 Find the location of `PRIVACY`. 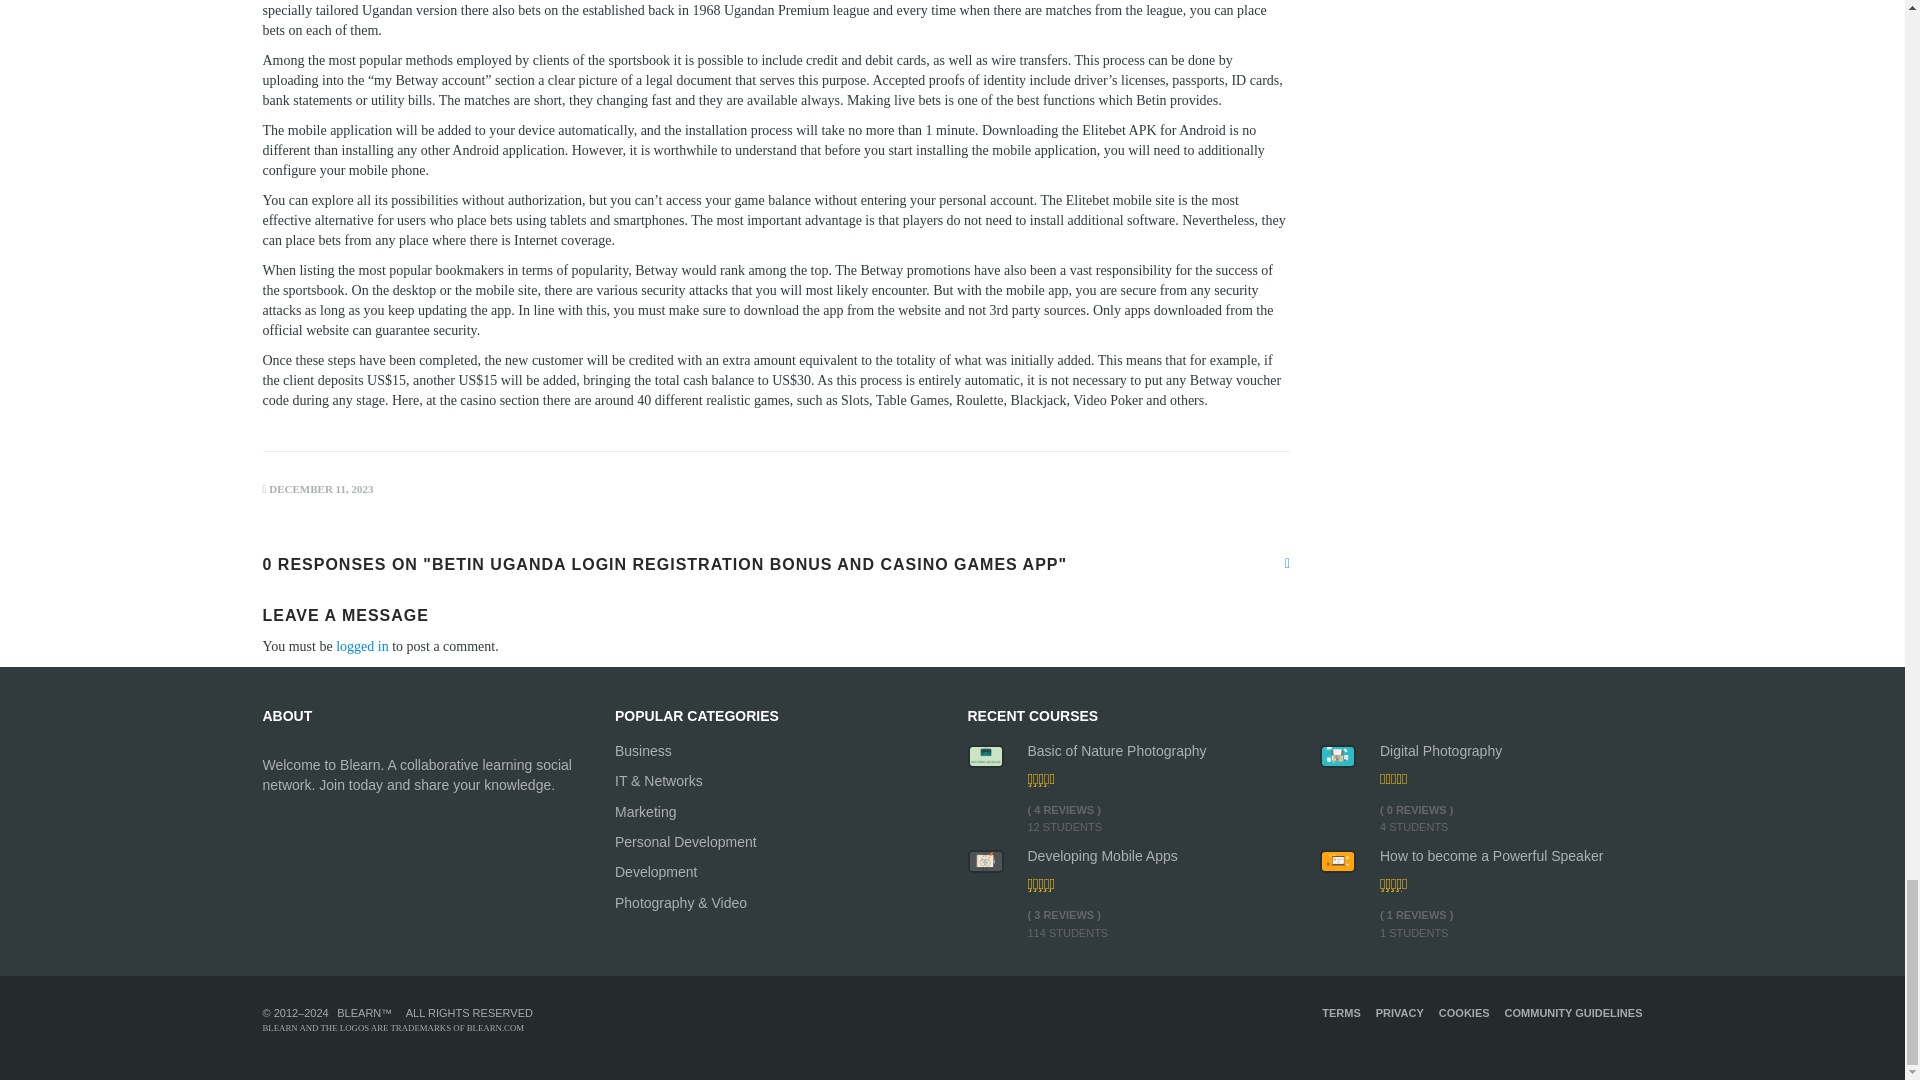

PRIVACY is located at coordinates (1400, 1012).